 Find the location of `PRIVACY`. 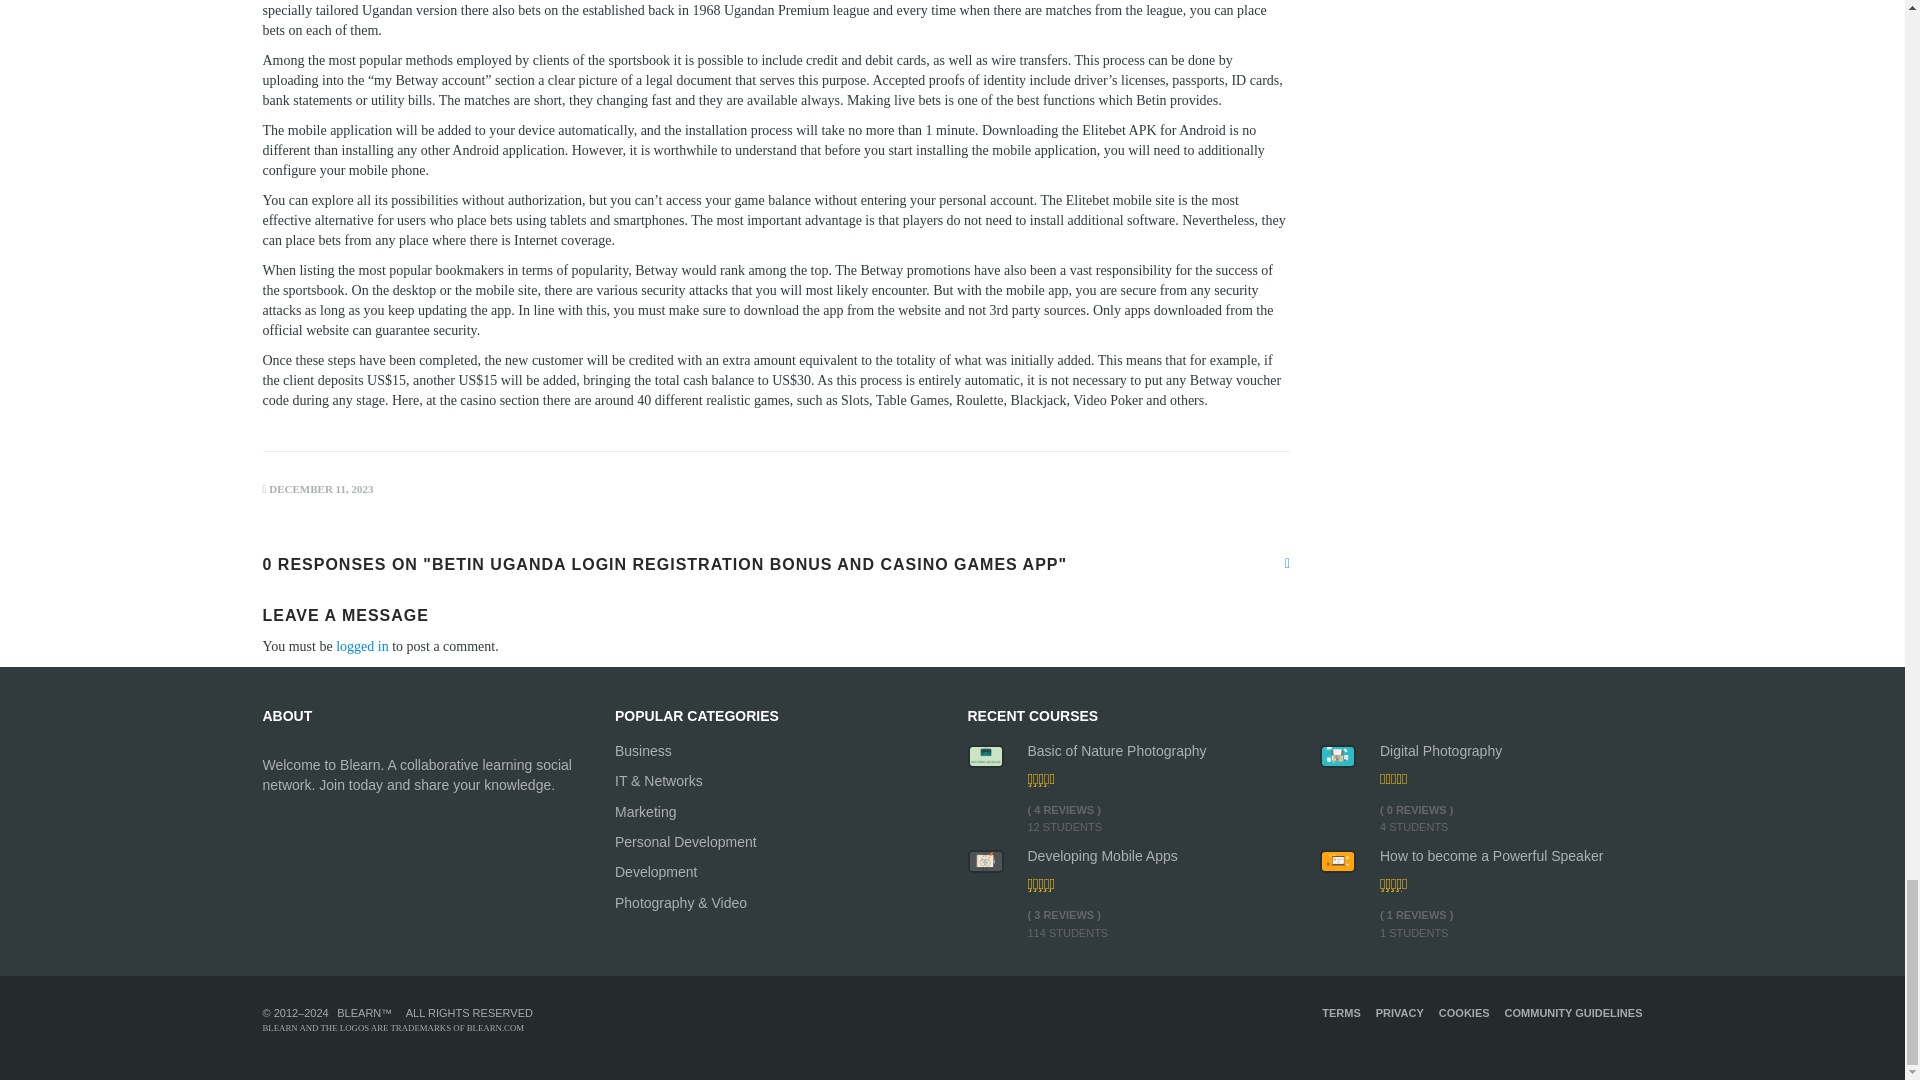

PRIVACY is located at coordinates (1400, 1012).